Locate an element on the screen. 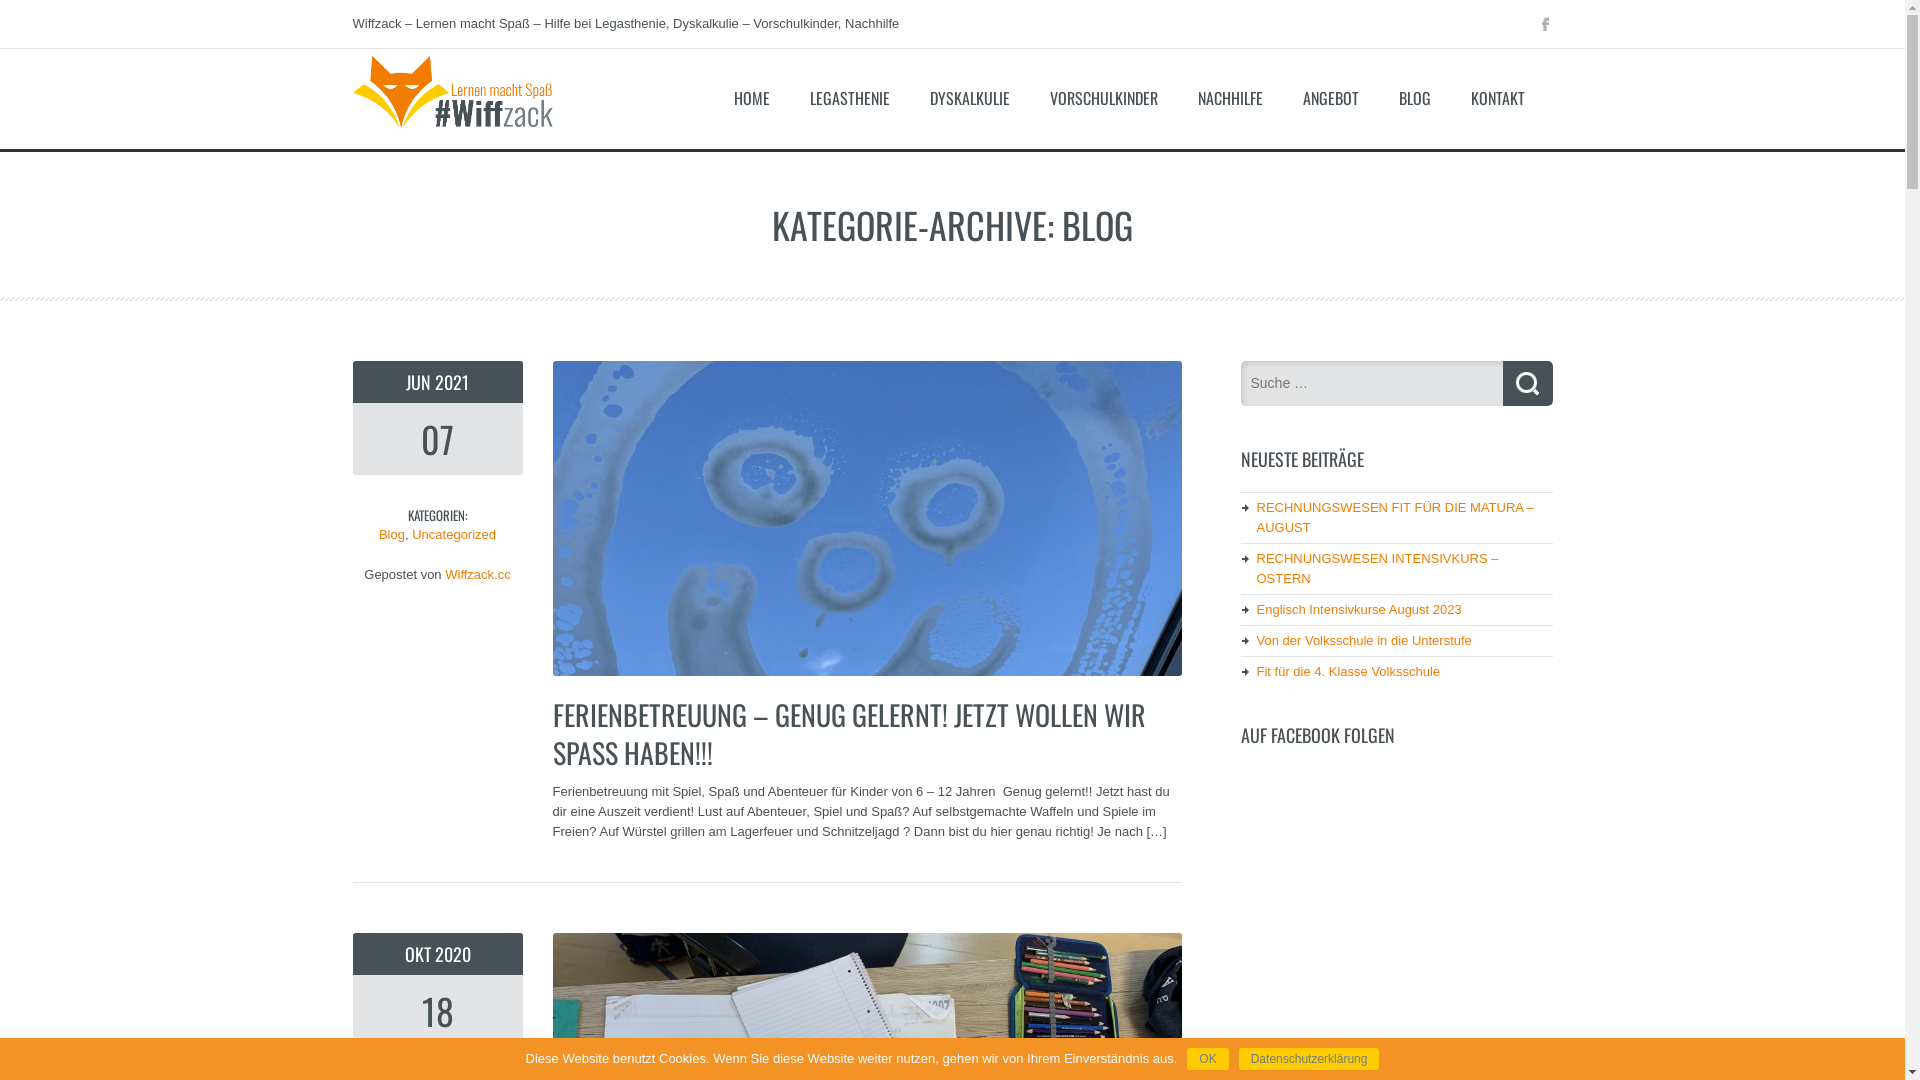  Wiffzack.cc is located at coordinates (478, 574).